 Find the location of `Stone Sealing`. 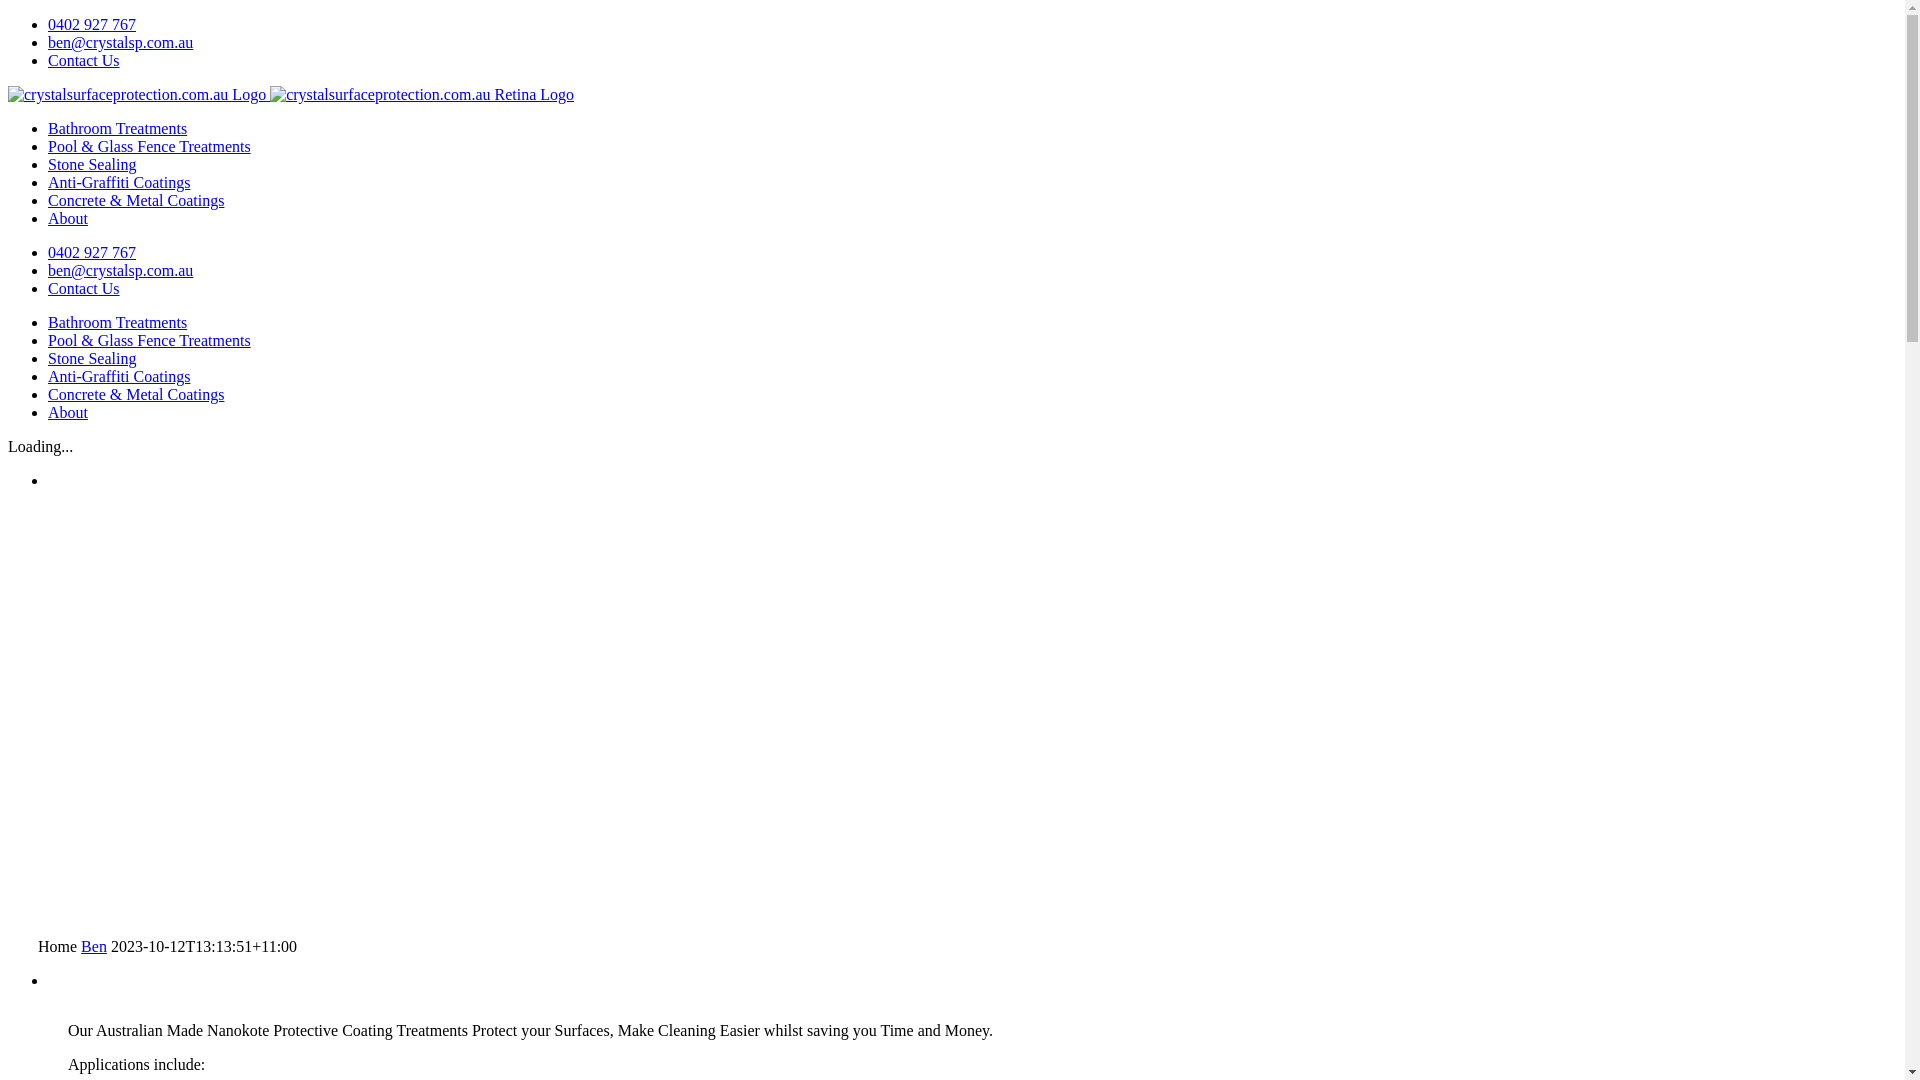

Stone Sealing is located at coordinates (92, 164).